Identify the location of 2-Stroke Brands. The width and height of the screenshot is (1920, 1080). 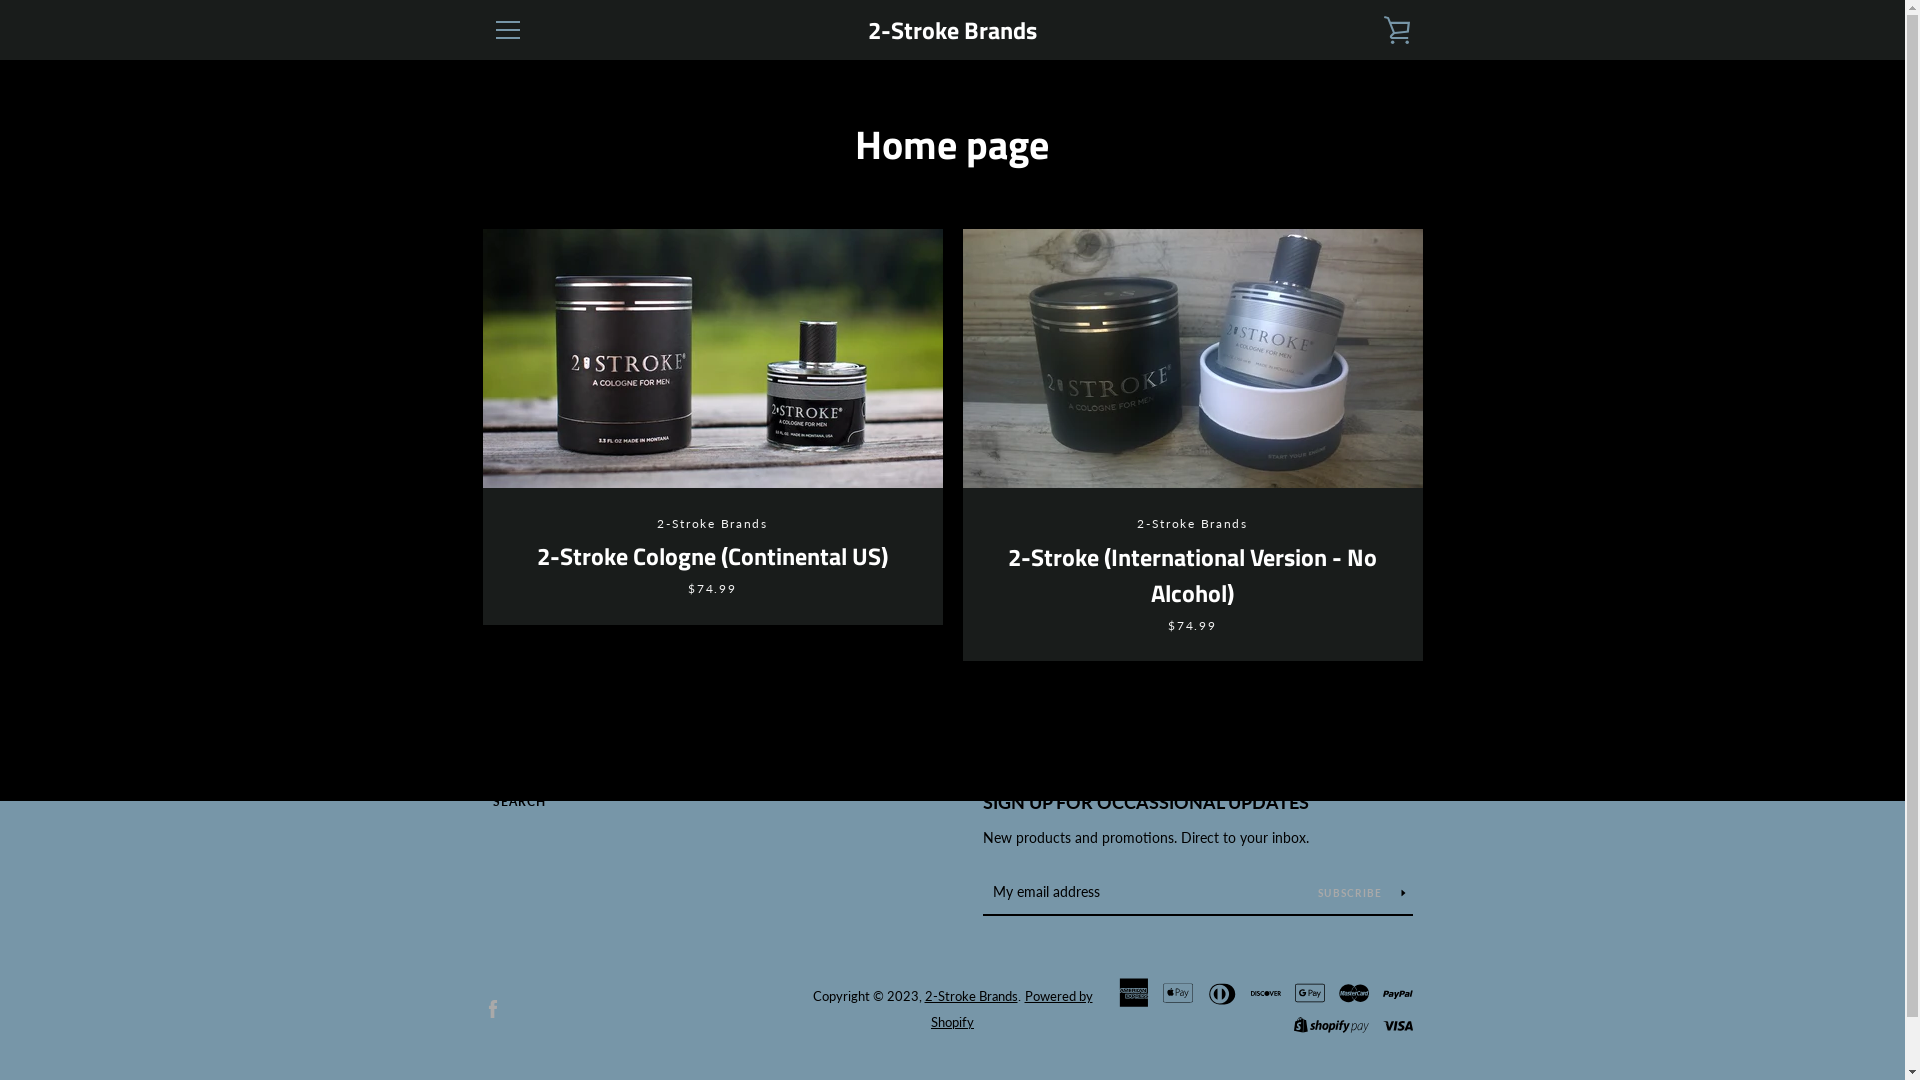
(970, 996).